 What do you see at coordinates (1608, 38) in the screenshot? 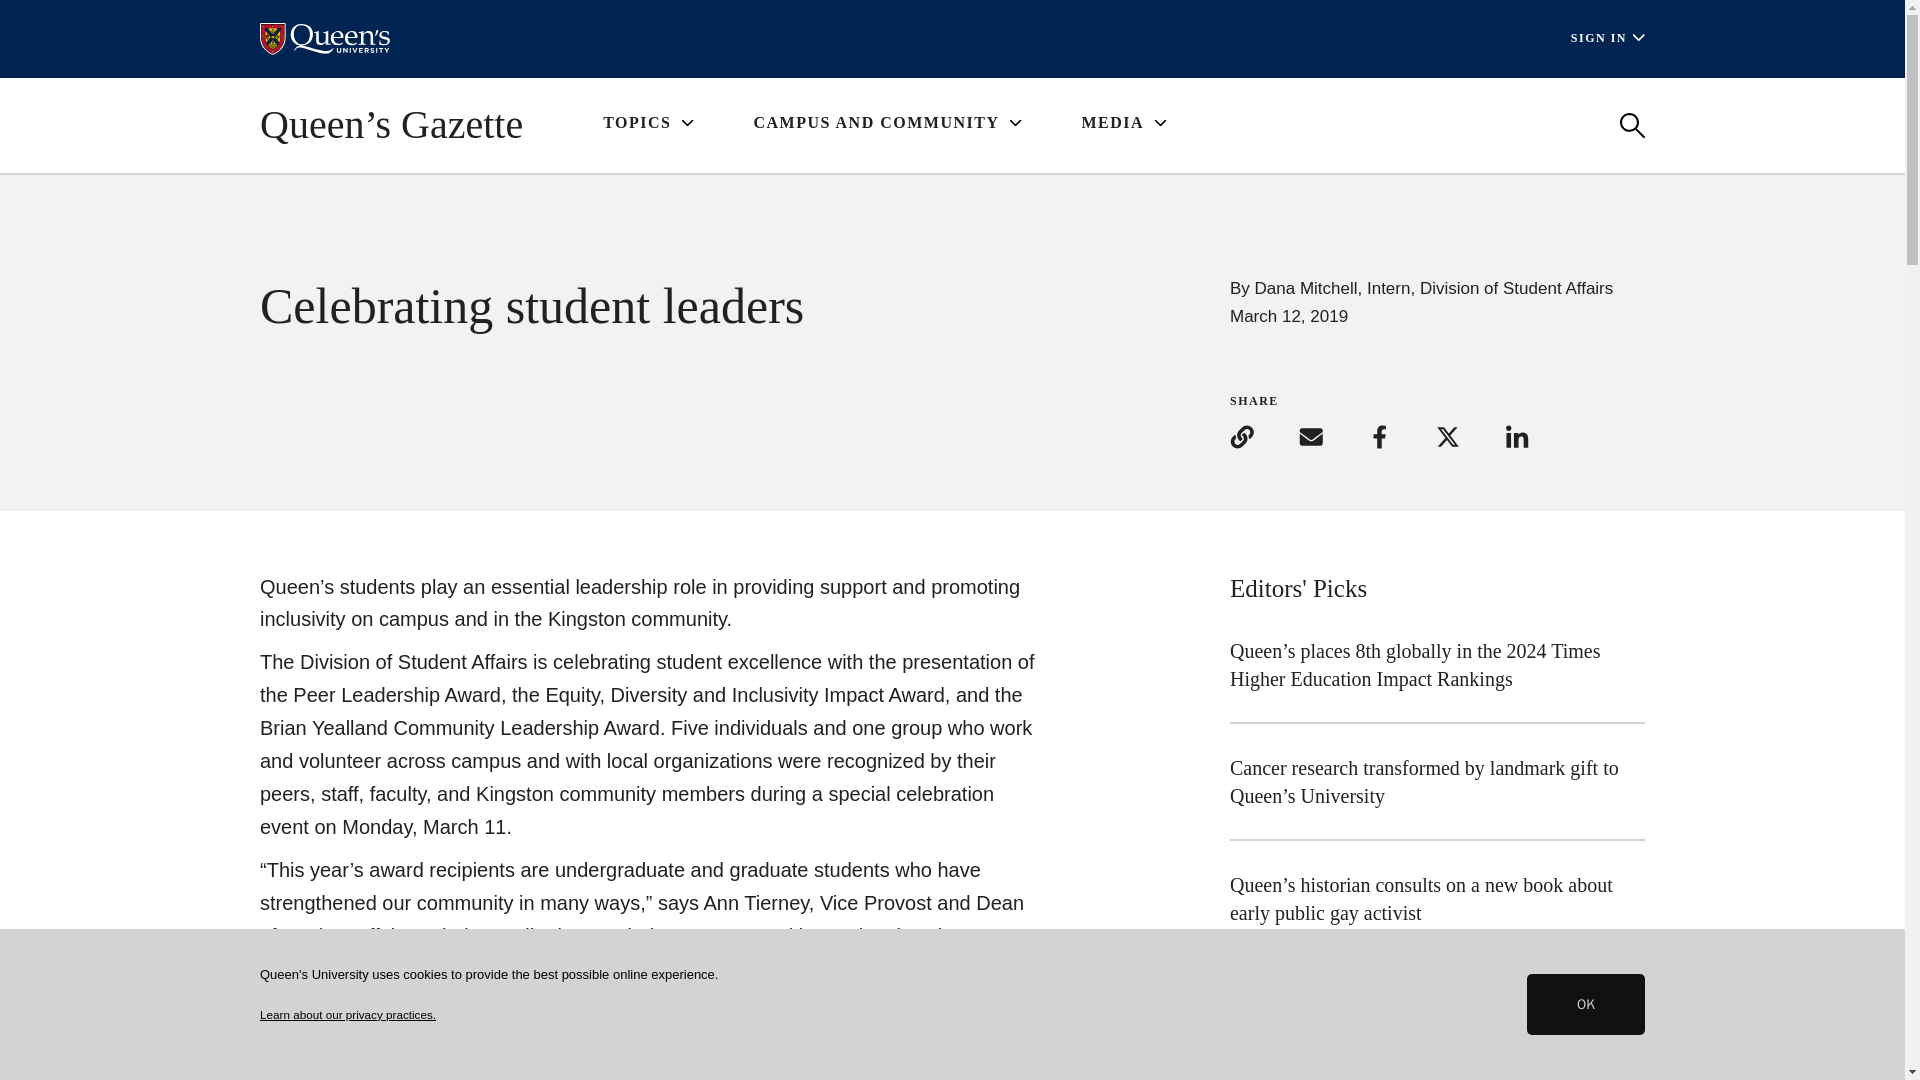
I see `SIGN IN` at bounding box center [1608, 38].